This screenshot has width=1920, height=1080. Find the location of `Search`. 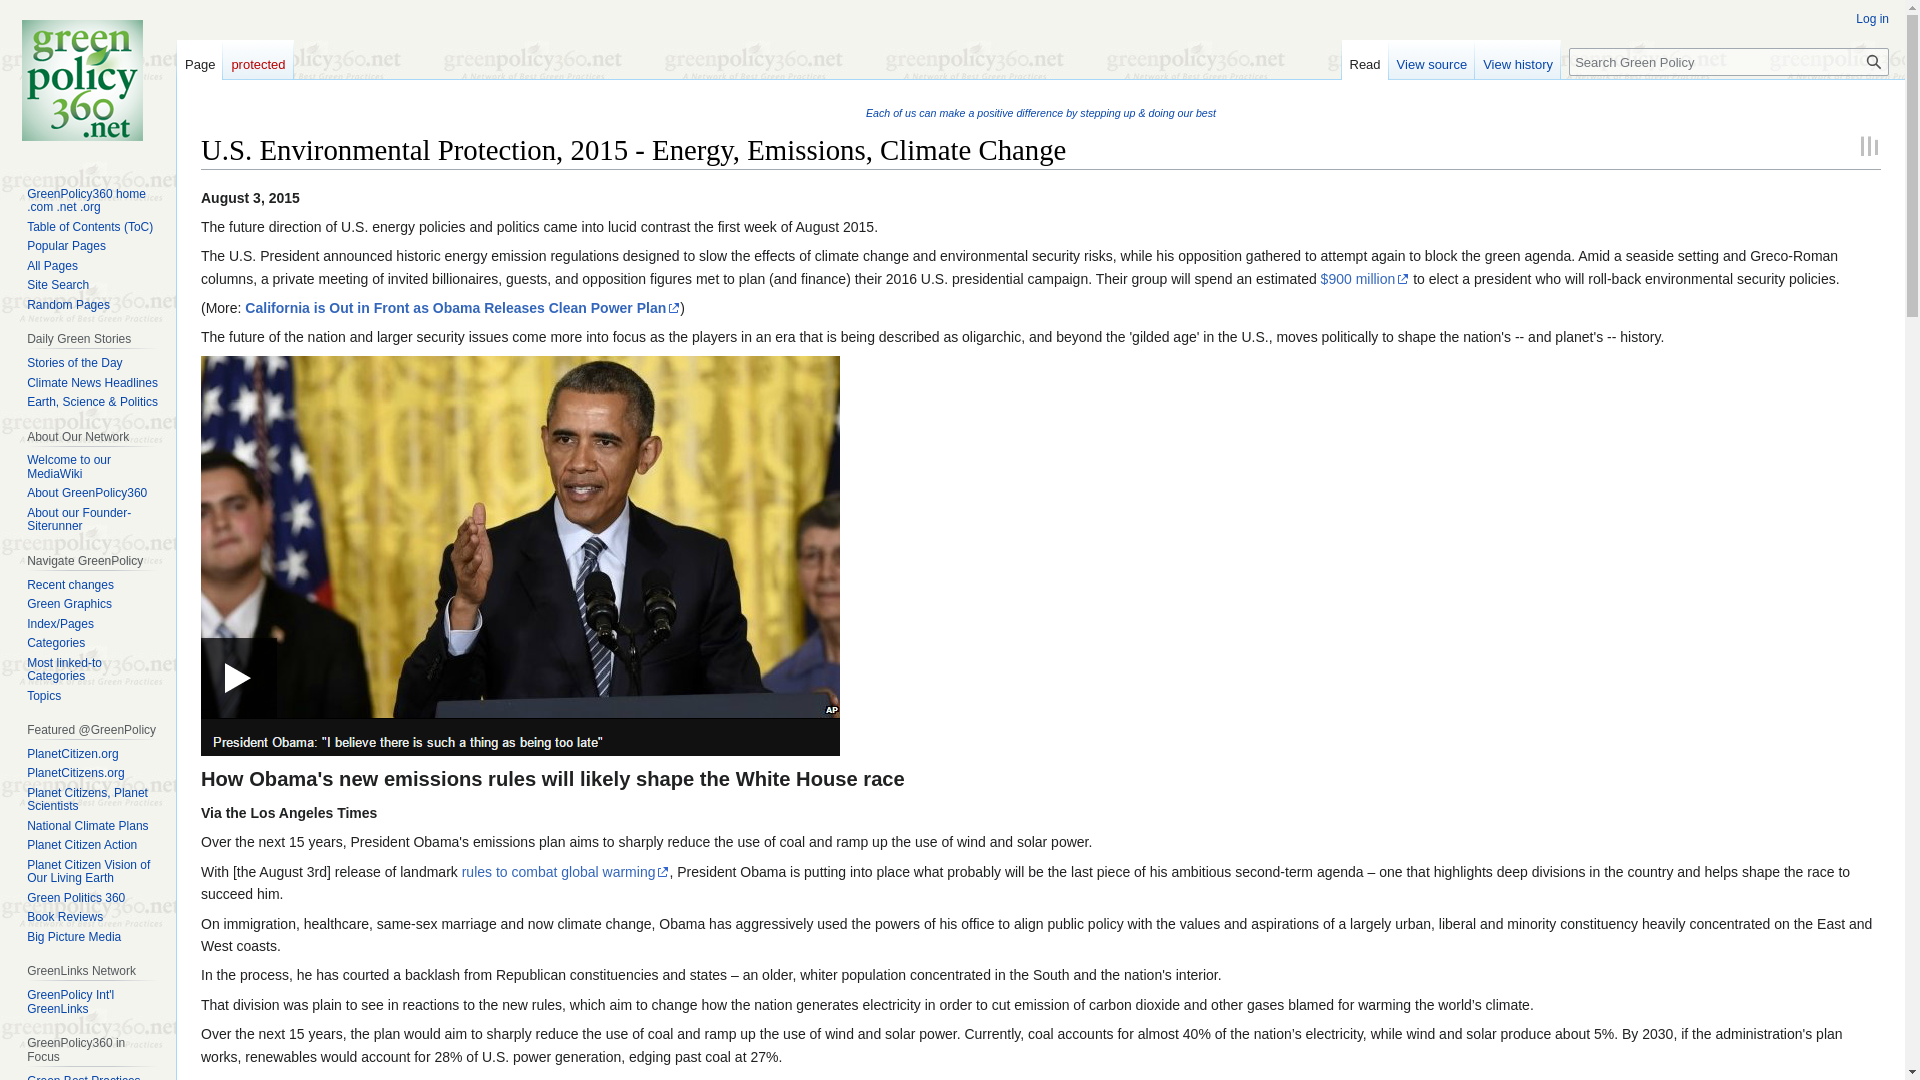

Search is located at coordinates (1874, 61).